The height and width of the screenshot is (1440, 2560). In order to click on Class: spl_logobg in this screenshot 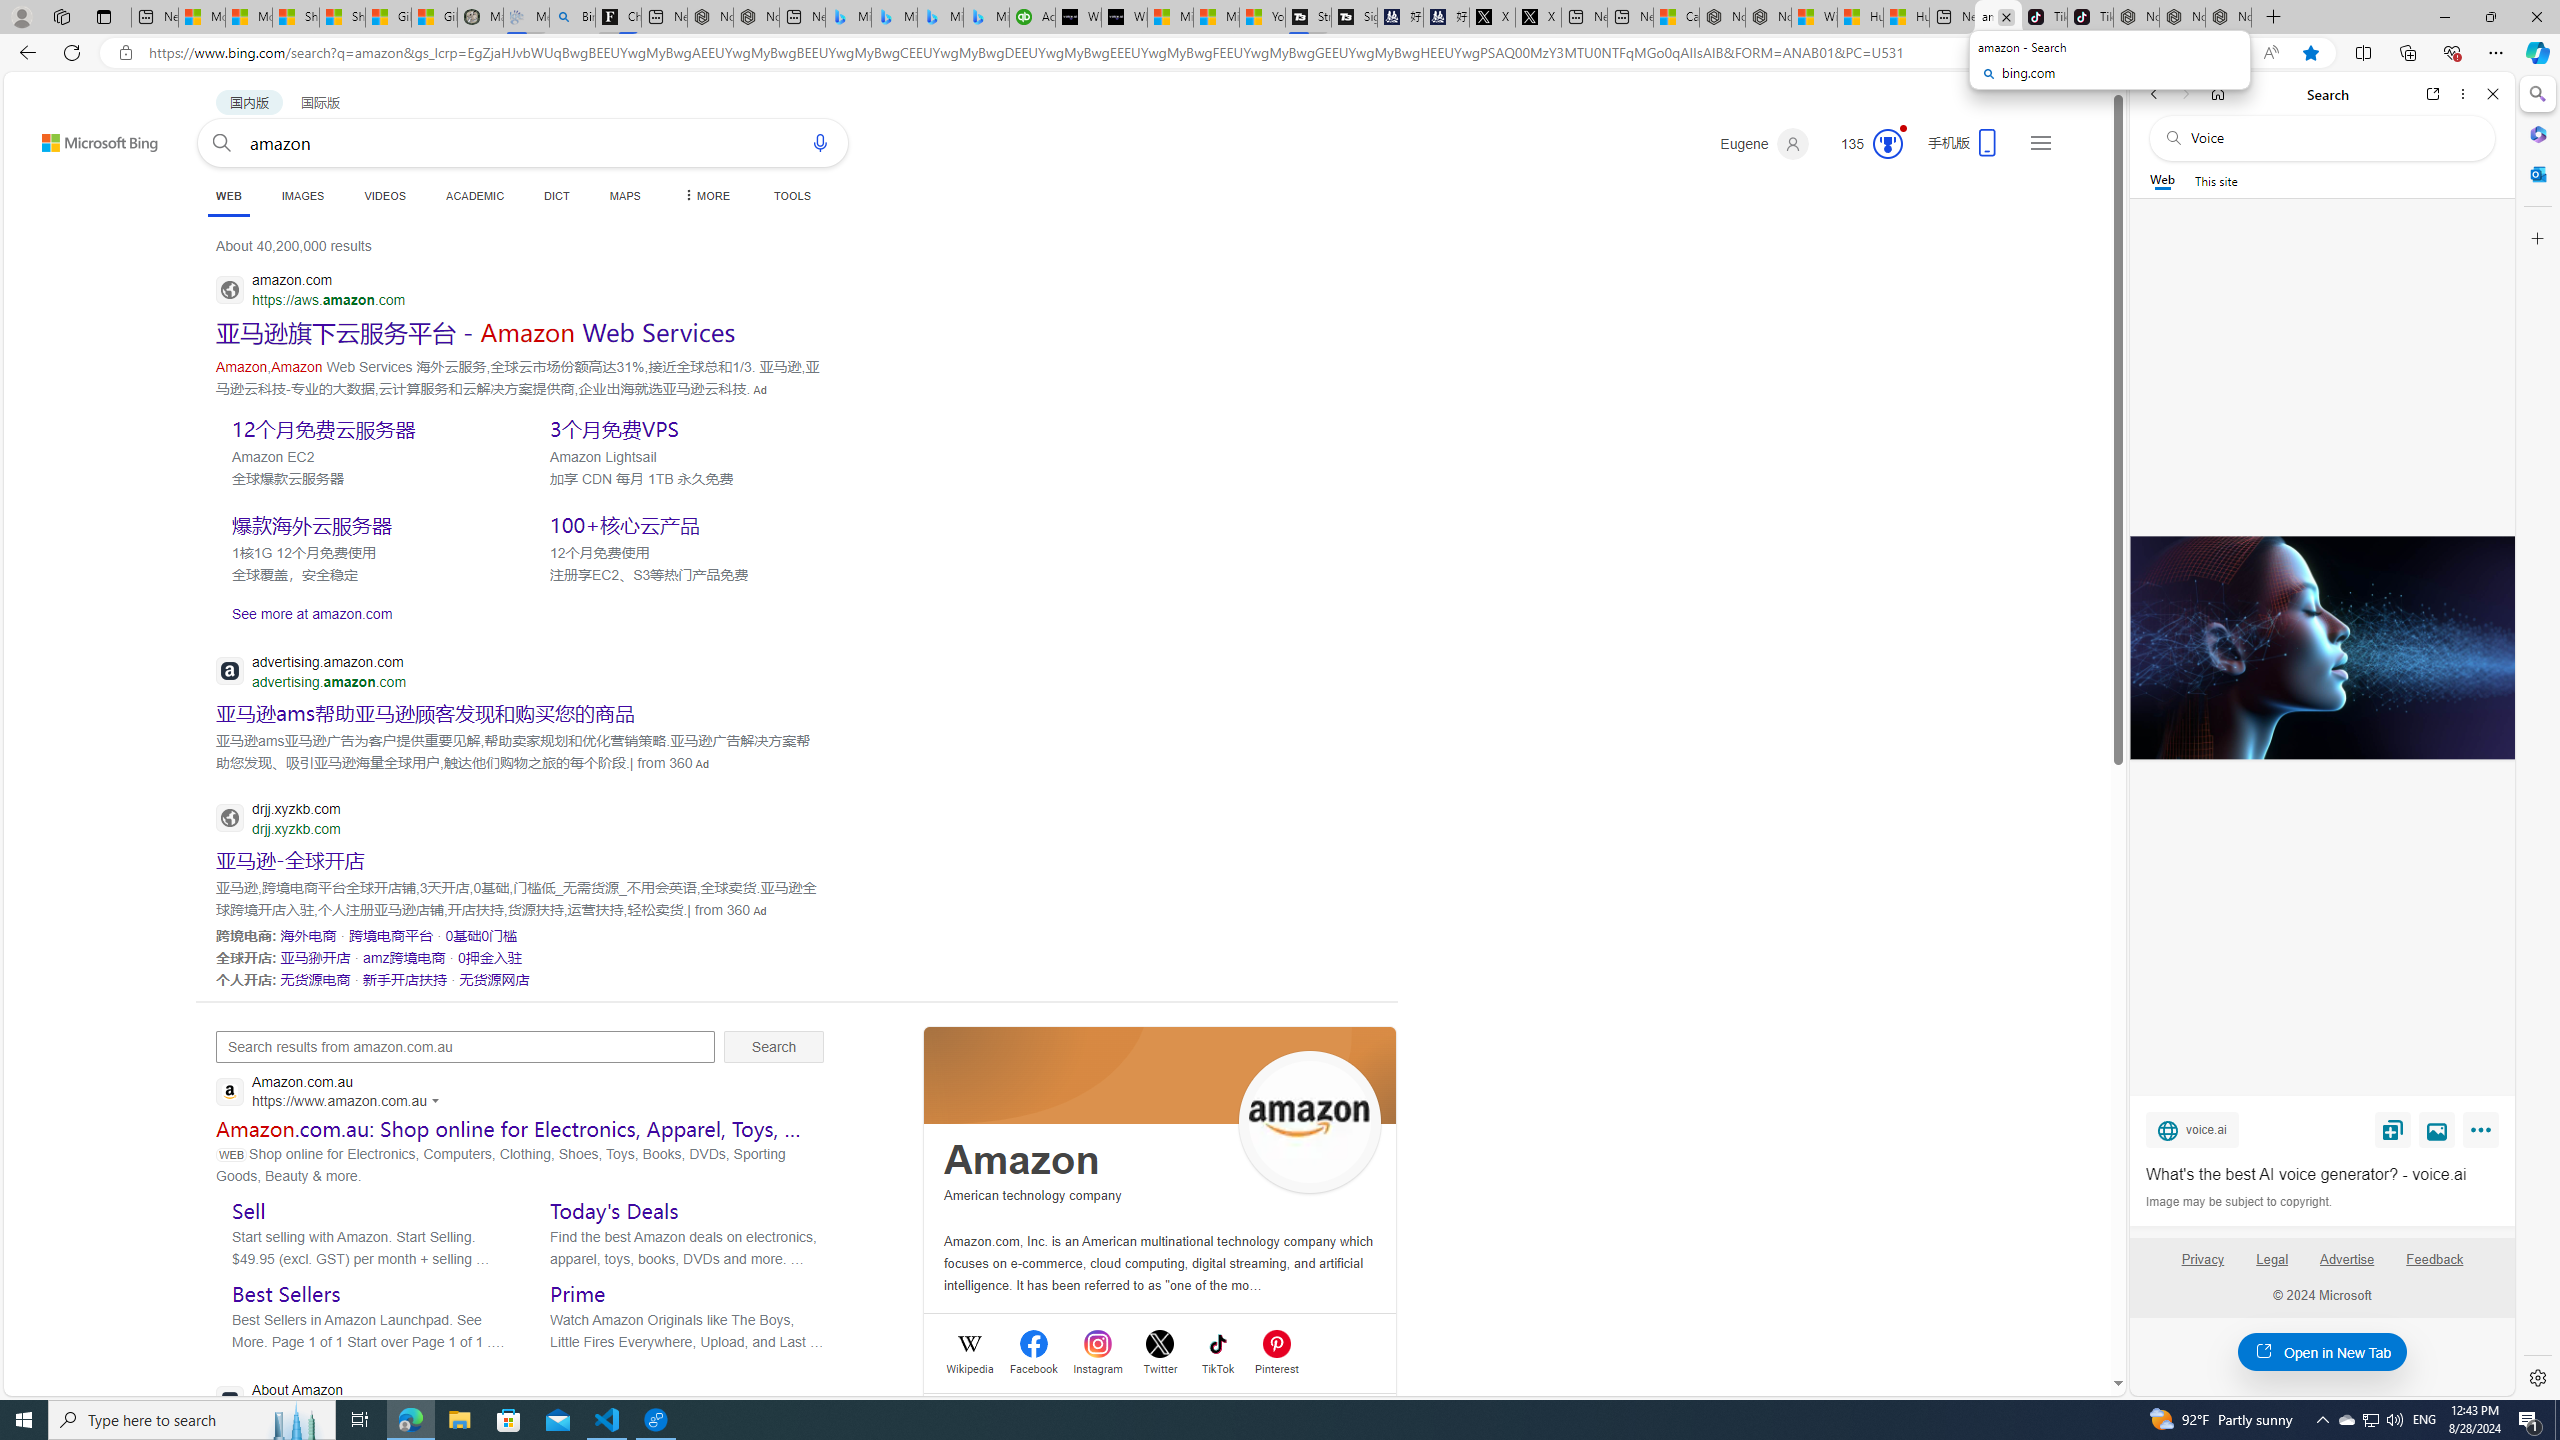, I will do `click(1160, 1075)`.